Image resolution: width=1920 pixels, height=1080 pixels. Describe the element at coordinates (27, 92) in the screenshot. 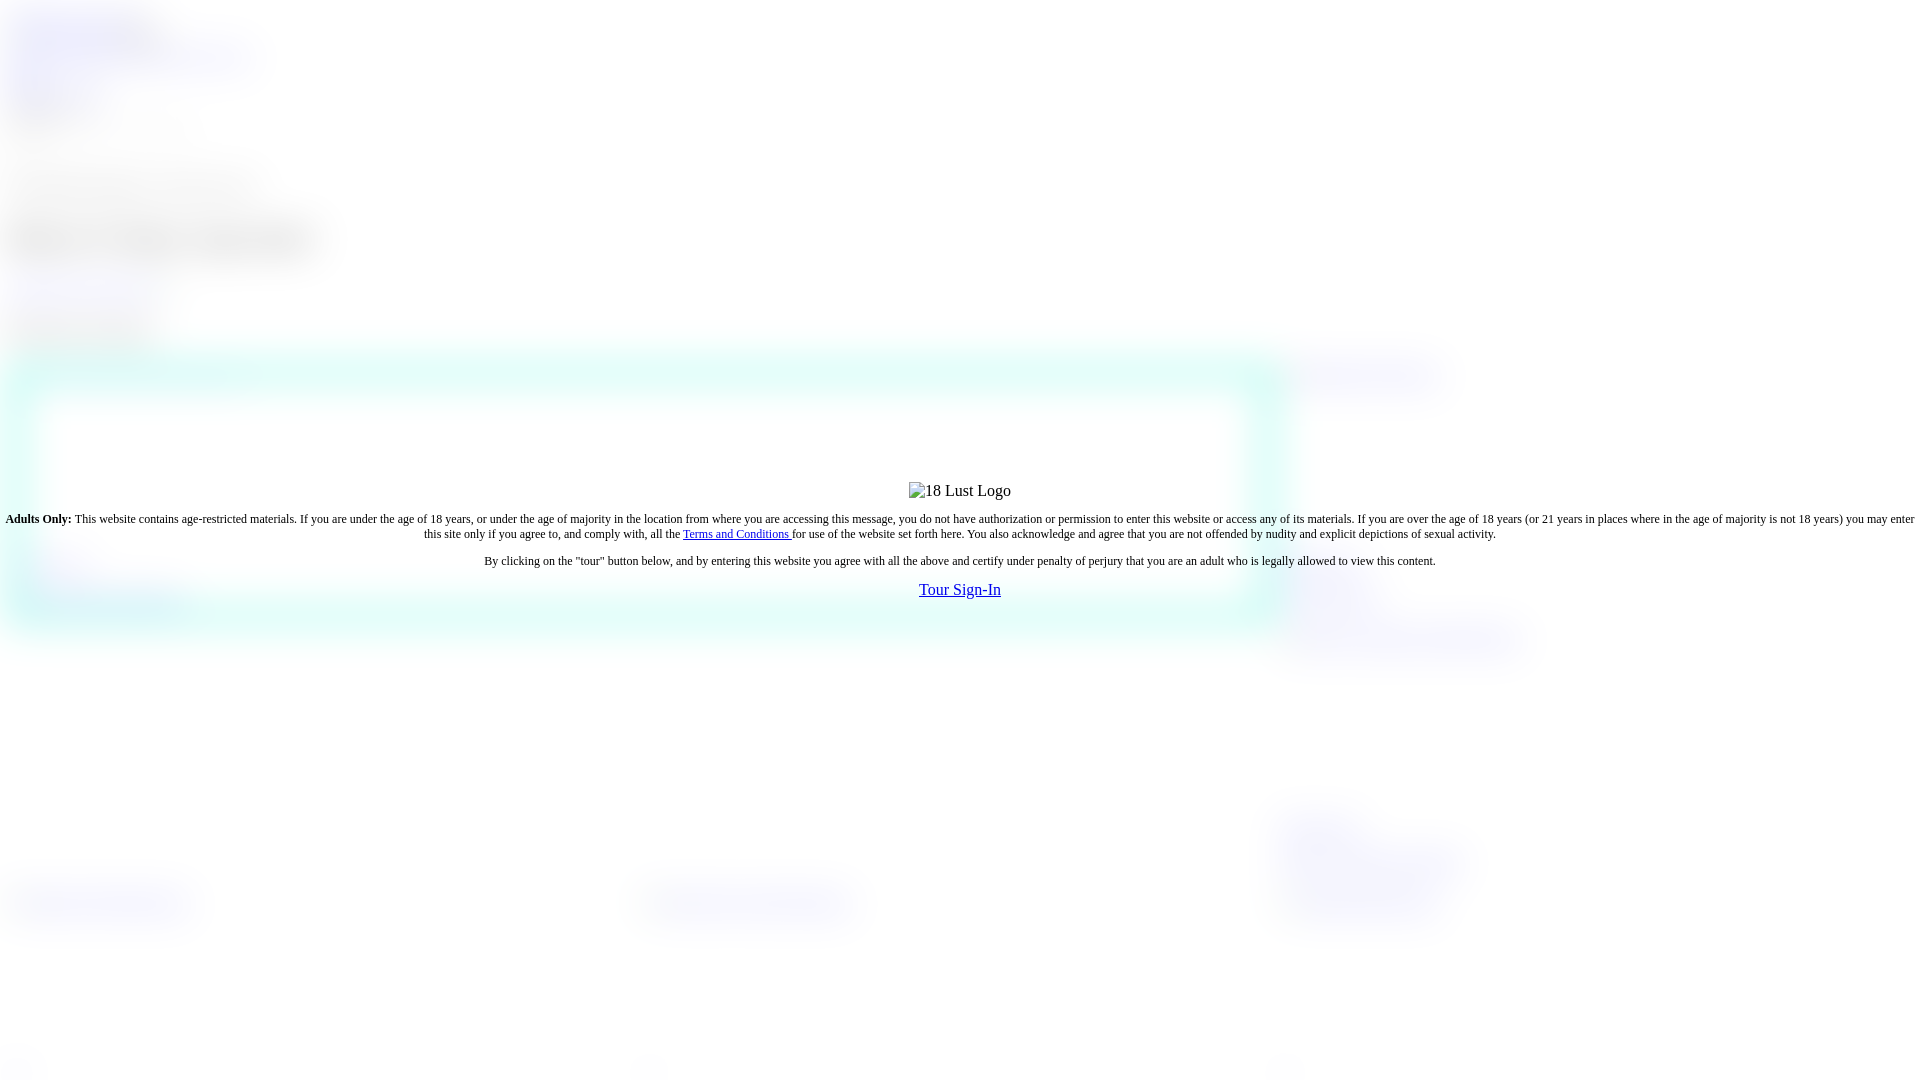

I see `Store` at that location.